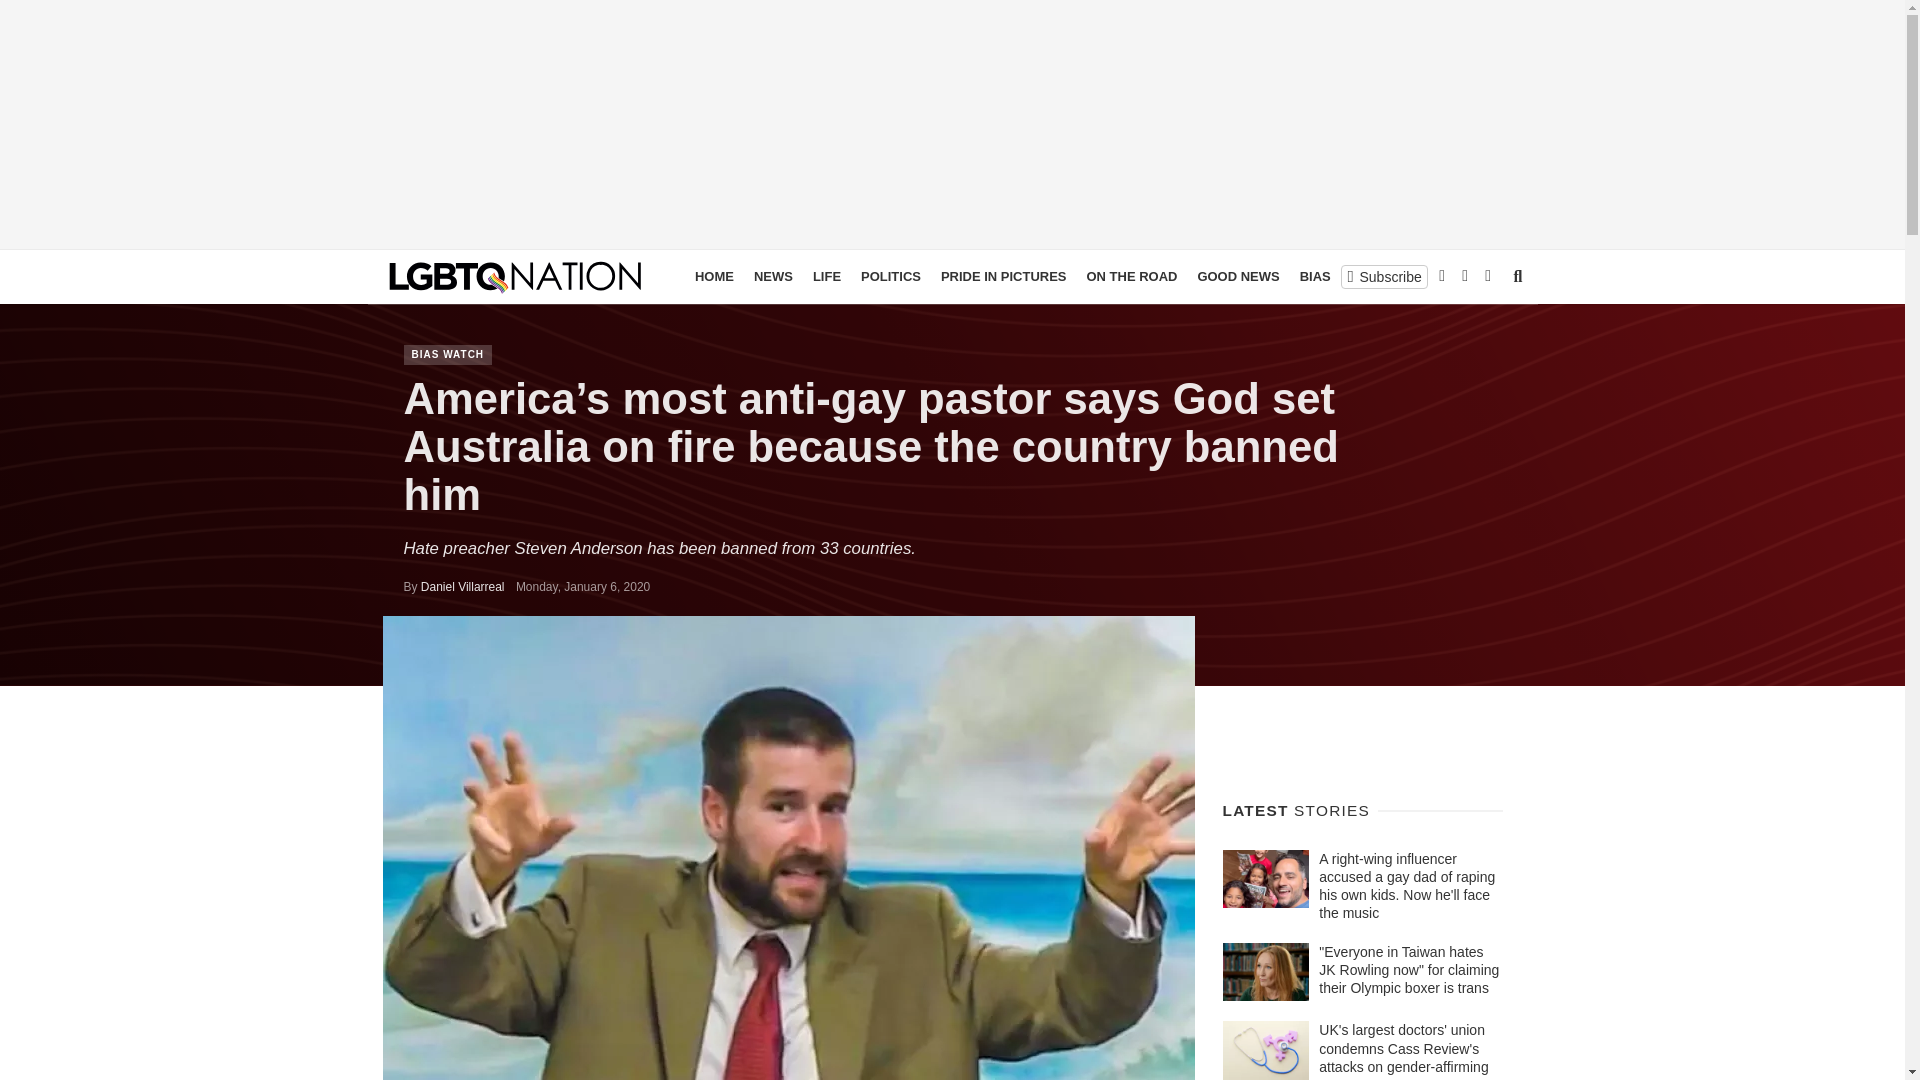 The image size is (1920, 1080). I want to click on BIAS WATCH, so click(448, 354).